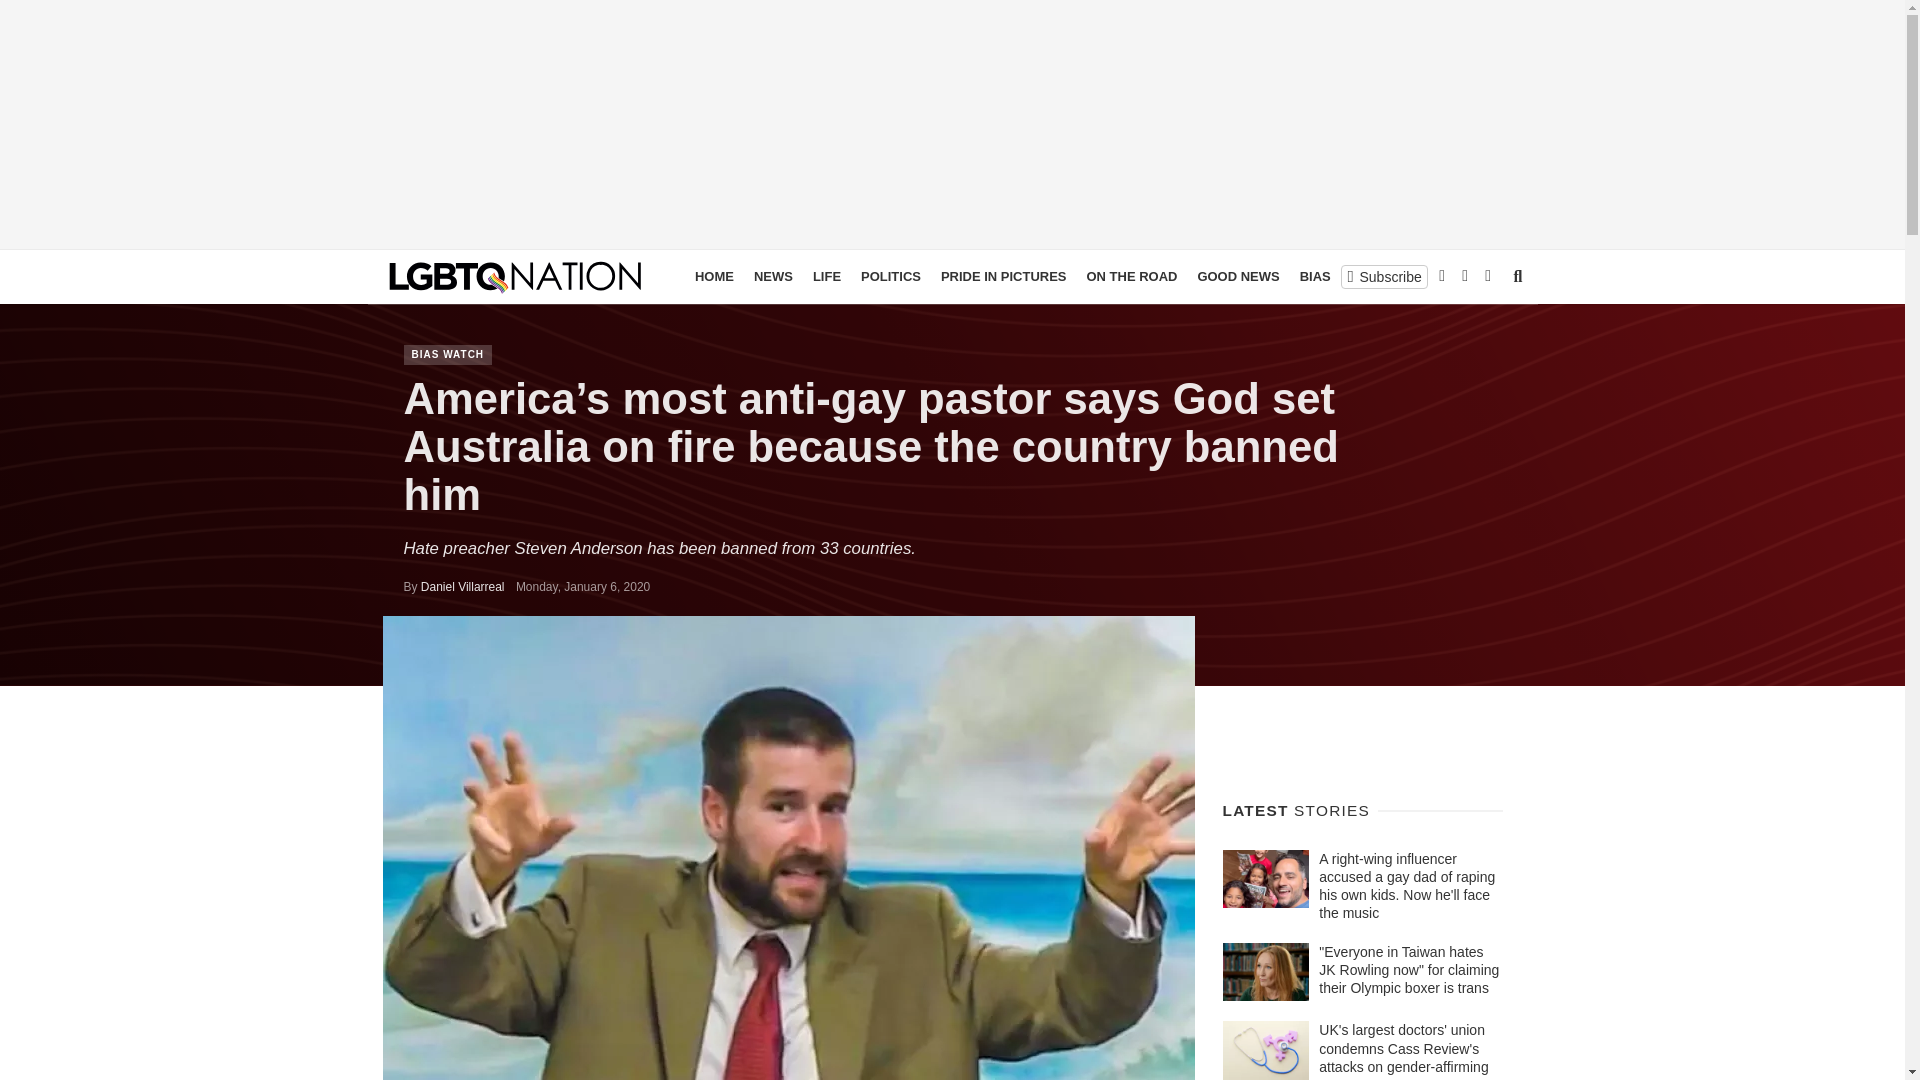 The image size is (1920, 1080). I want to click on BIAS WATCH, so click(448, 354).